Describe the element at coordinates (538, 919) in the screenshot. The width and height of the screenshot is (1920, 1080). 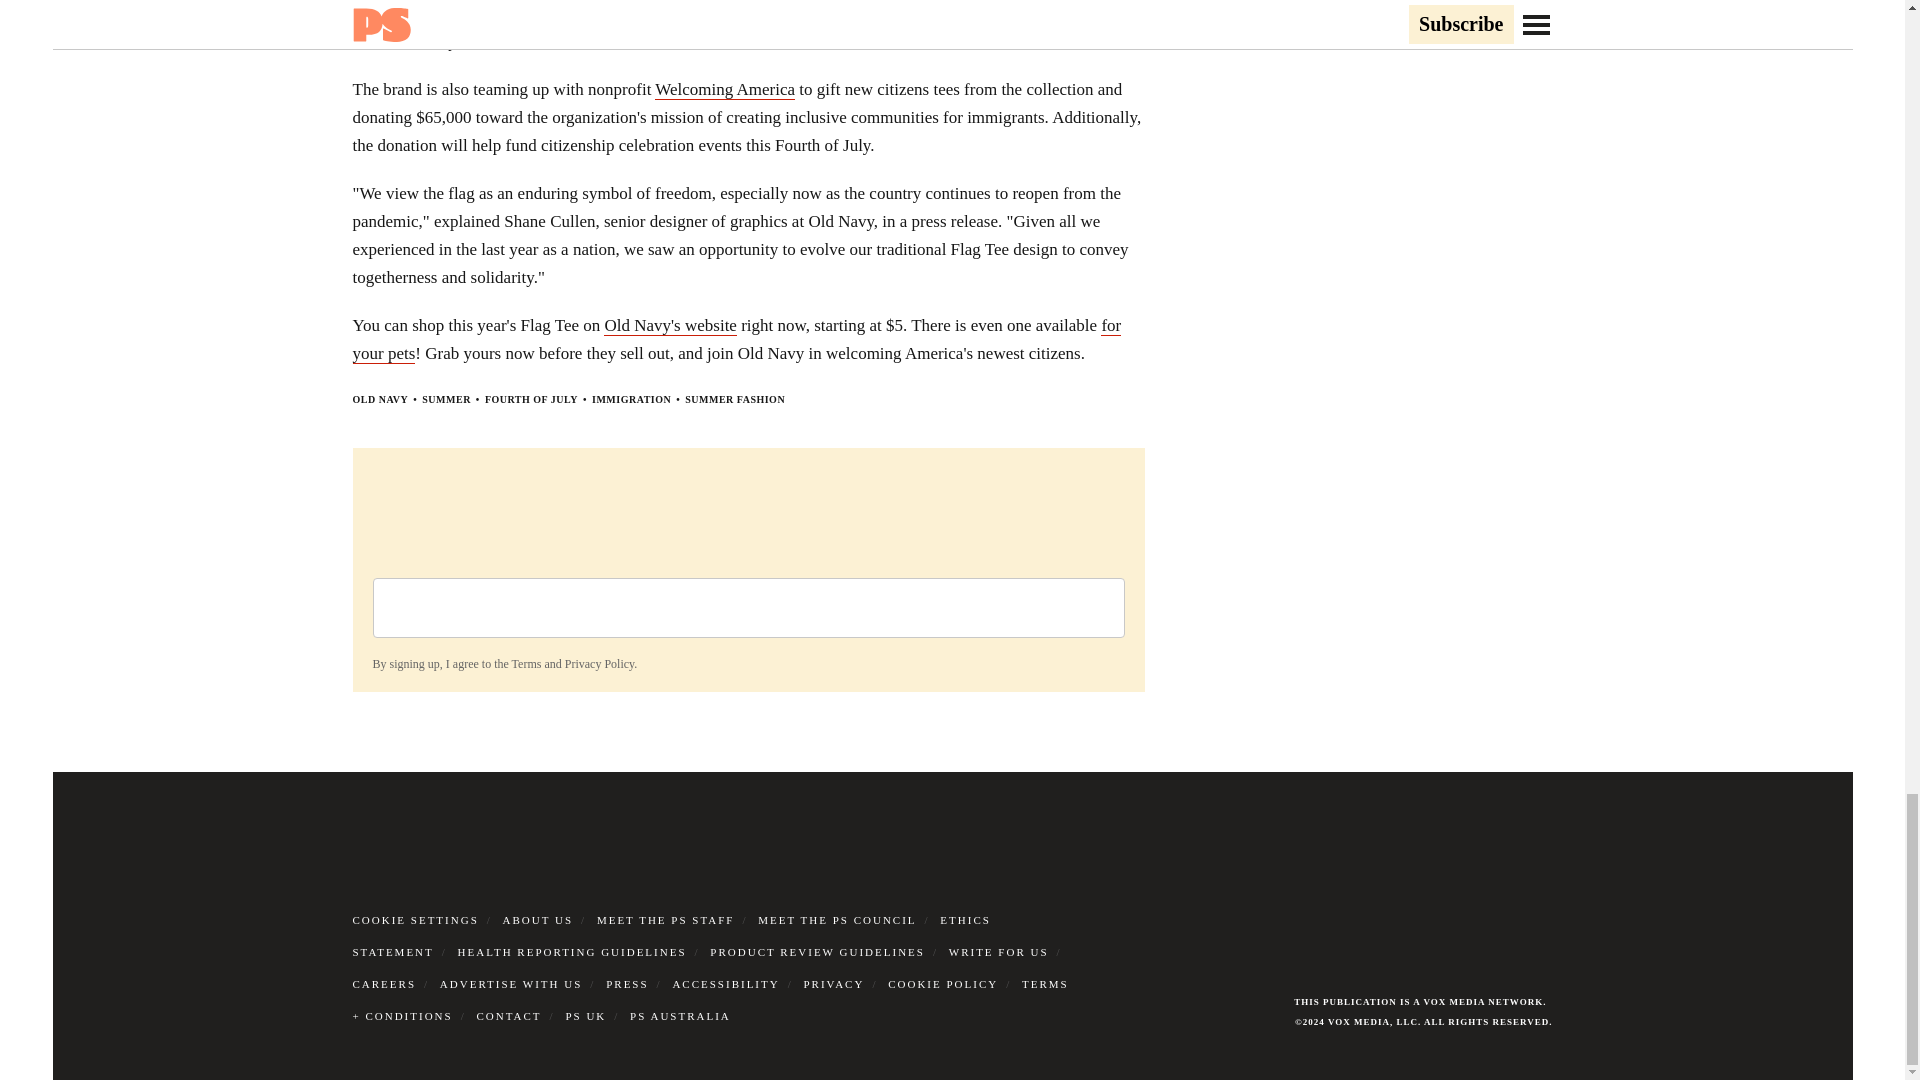
I see `ABOUT US` at that location.